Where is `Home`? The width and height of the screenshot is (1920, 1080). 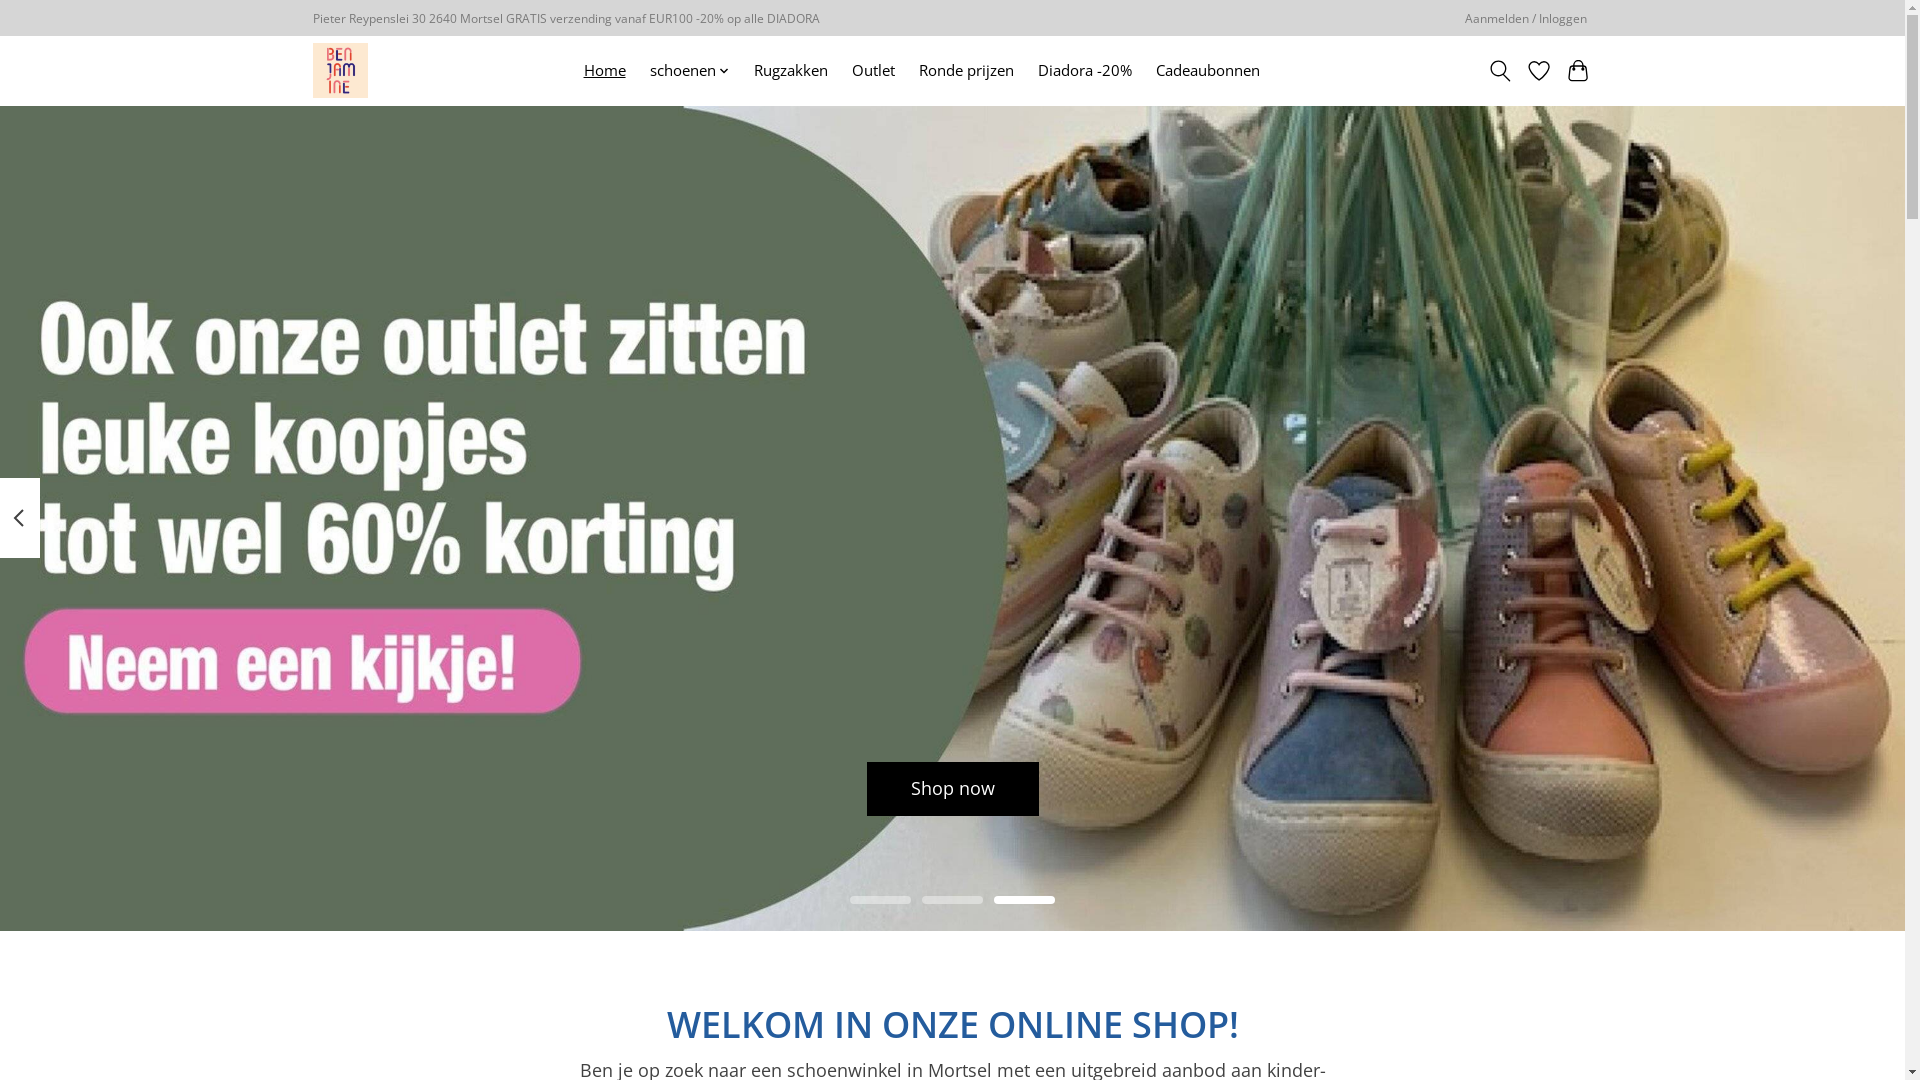 Home is located at coordinates (604, 70).